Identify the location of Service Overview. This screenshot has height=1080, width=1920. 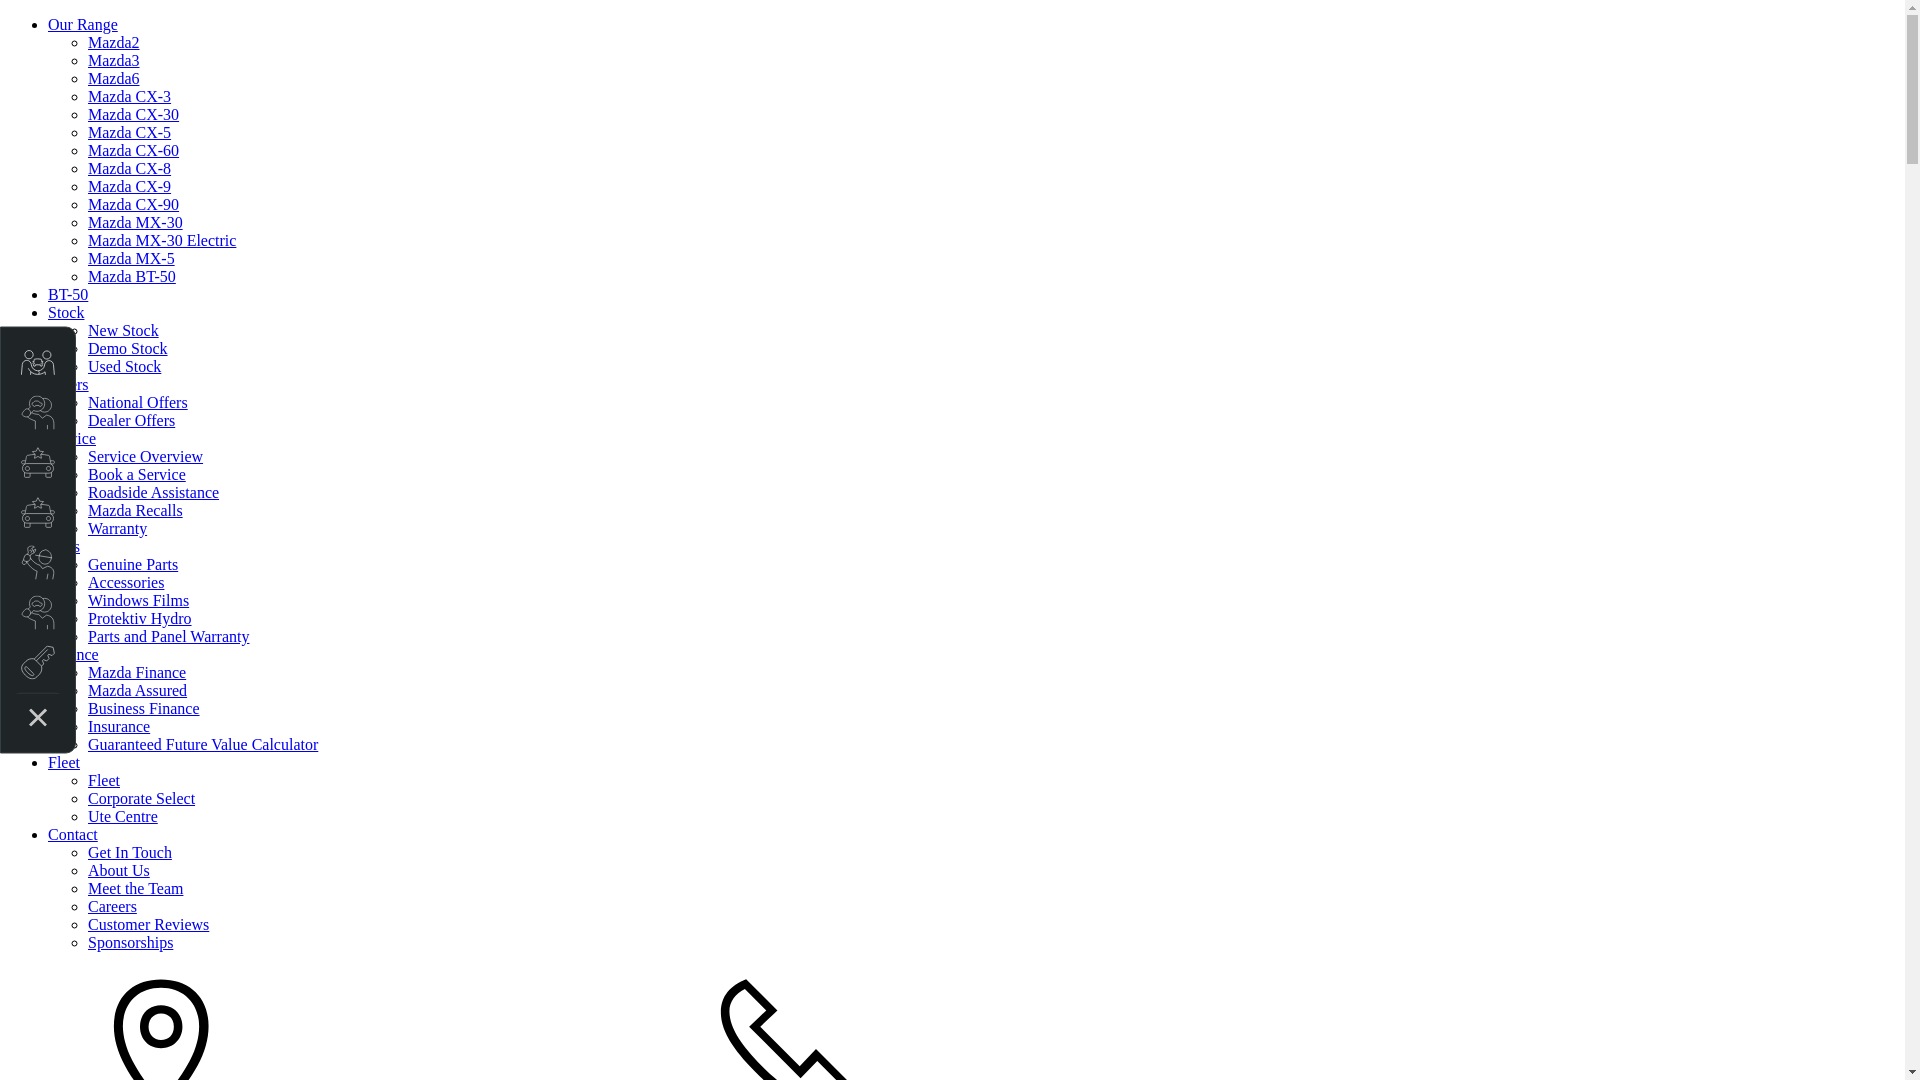
(146, 456).